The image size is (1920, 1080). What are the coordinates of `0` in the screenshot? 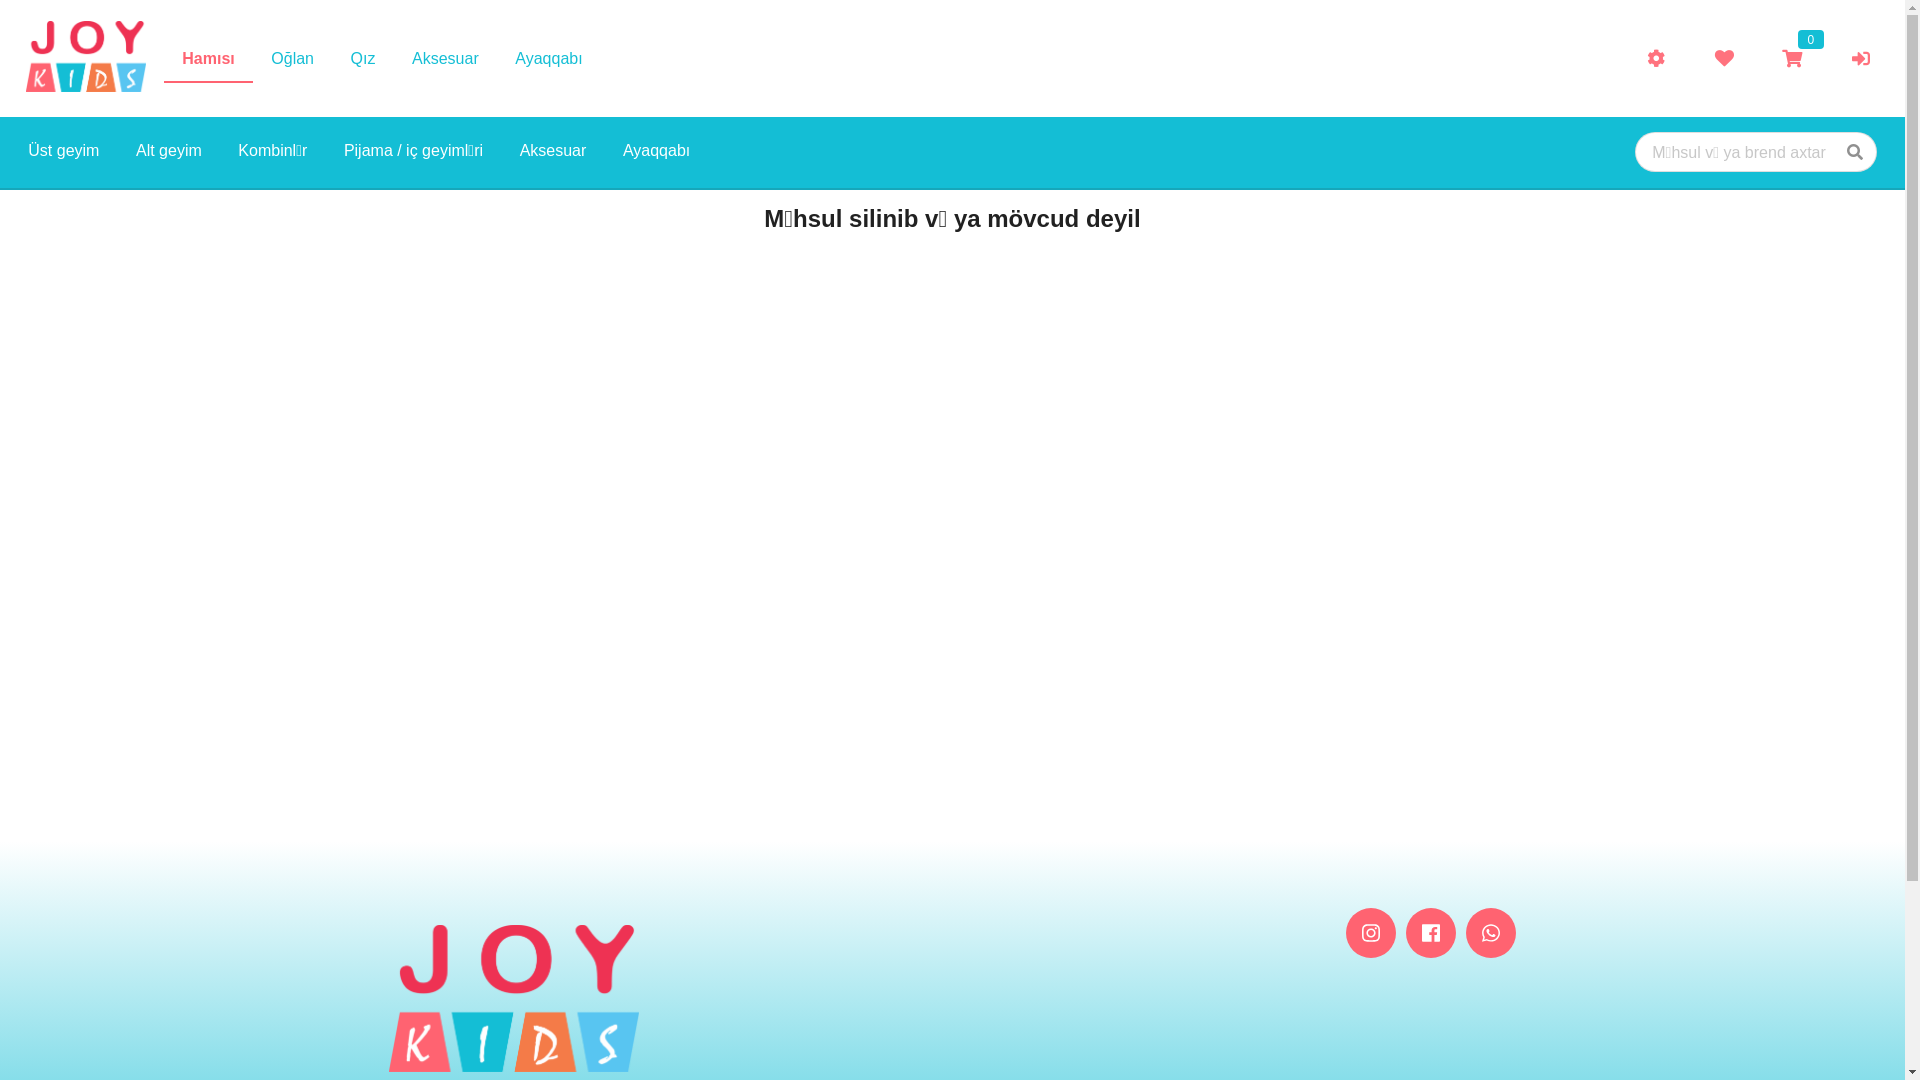 It's located at (1792, 58).